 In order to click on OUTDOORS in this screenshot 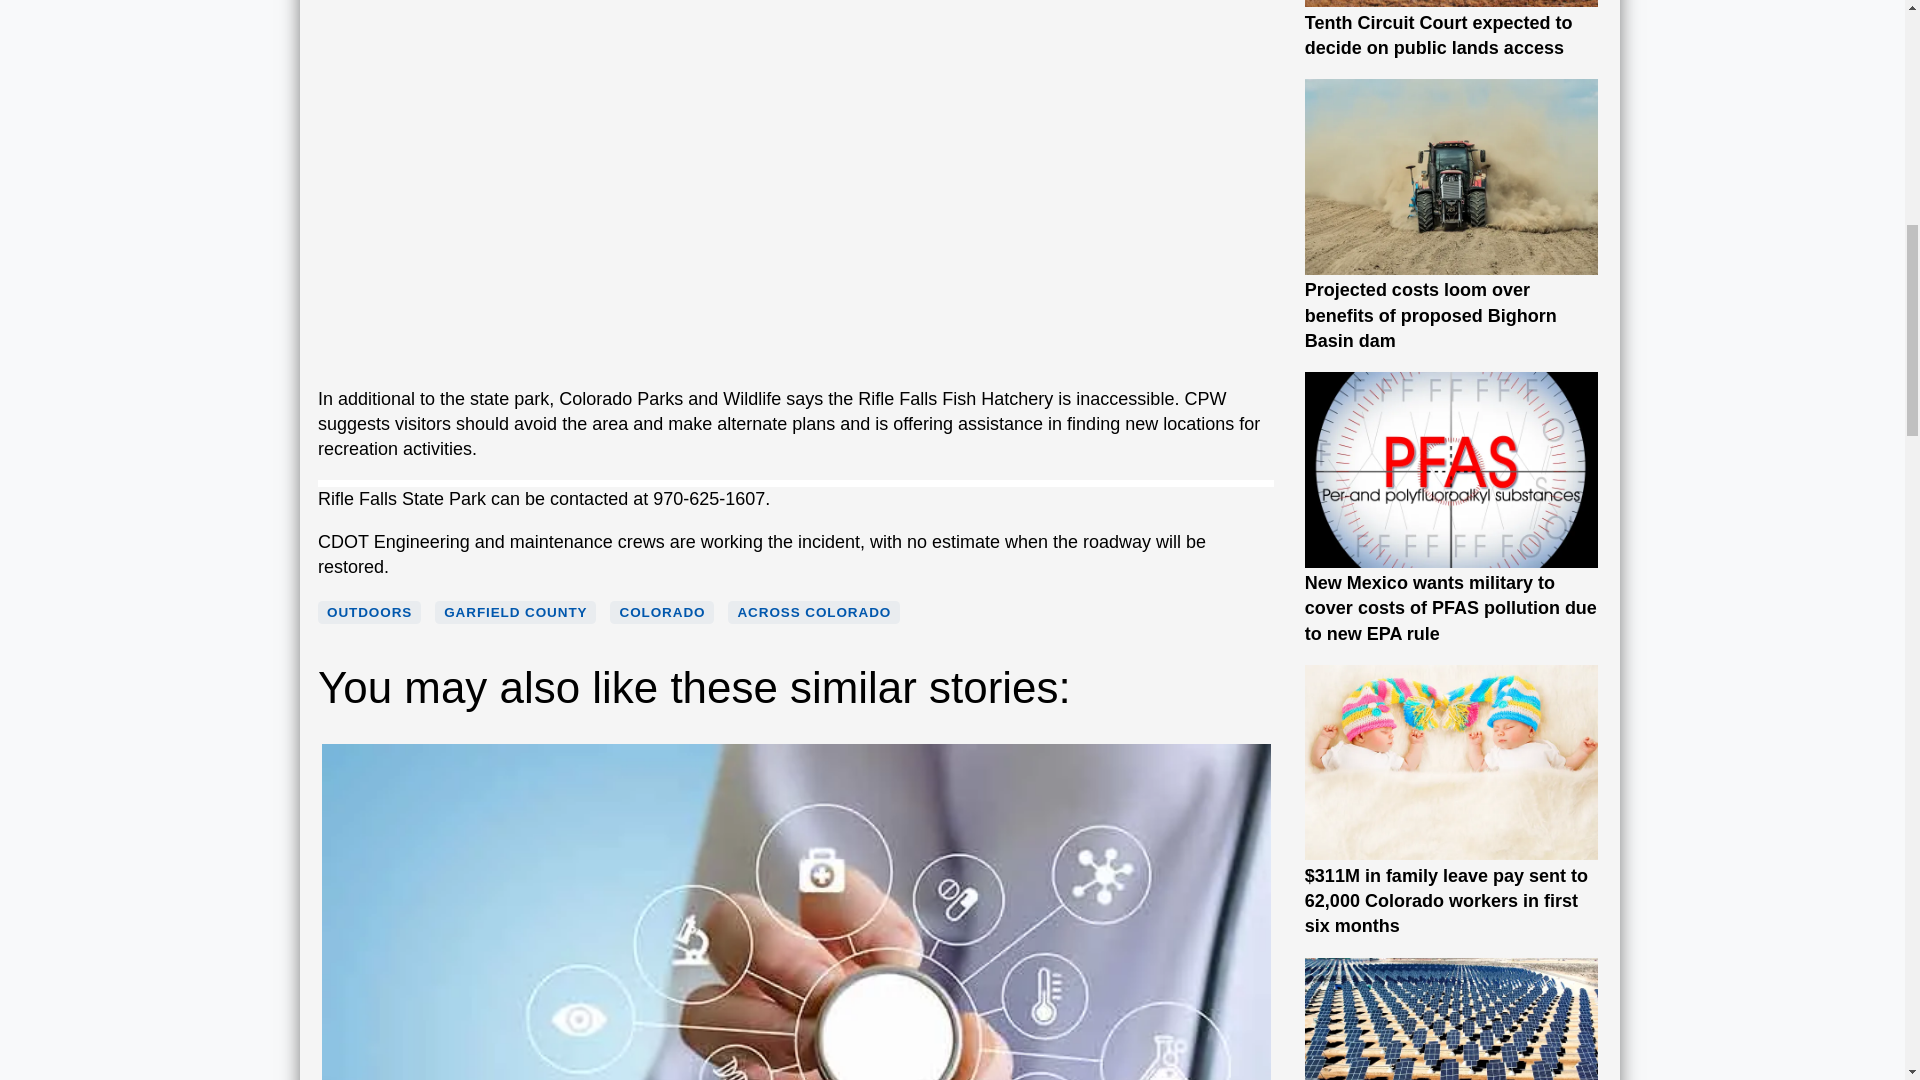, I will do `click(369, 612)`.